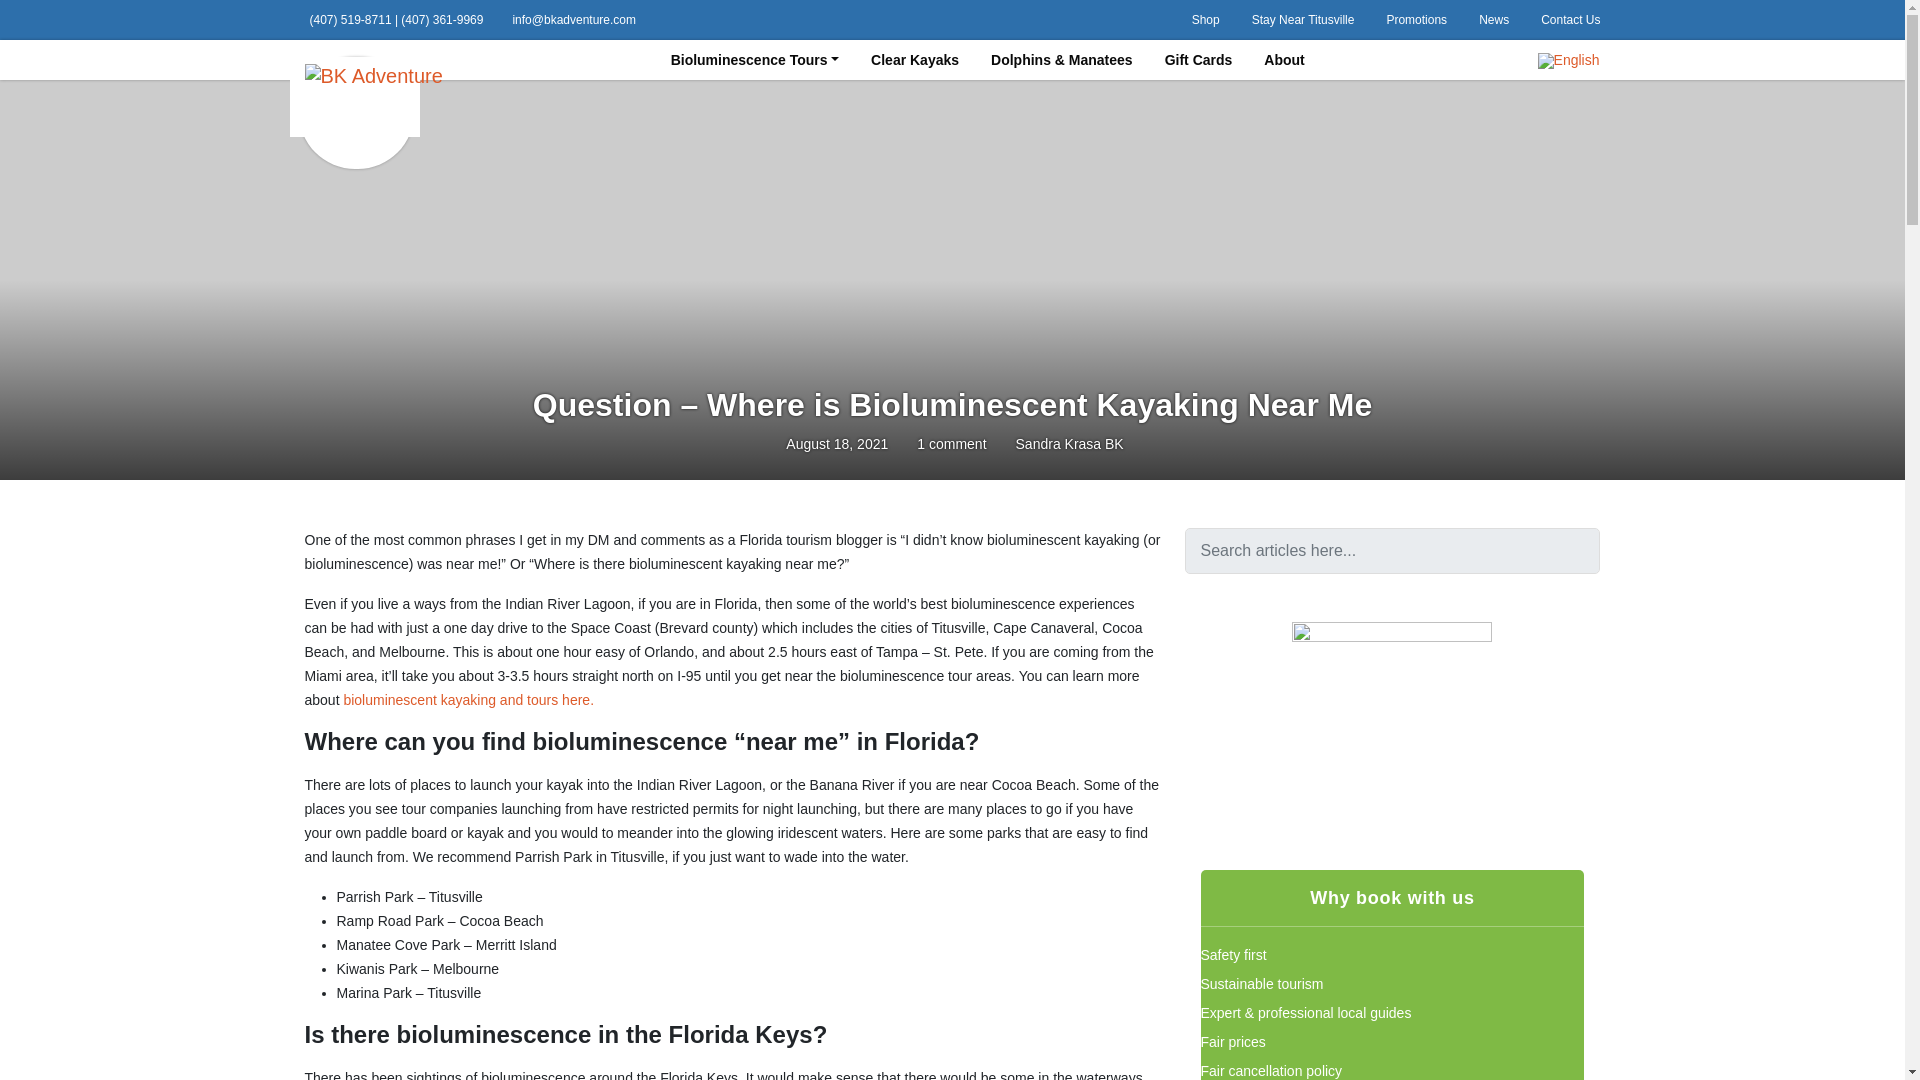 This screenshot has width=1920, height=1080. Describe the element at coordinates (1416, 20) in the screenshot. I see `Promotions` at that location.